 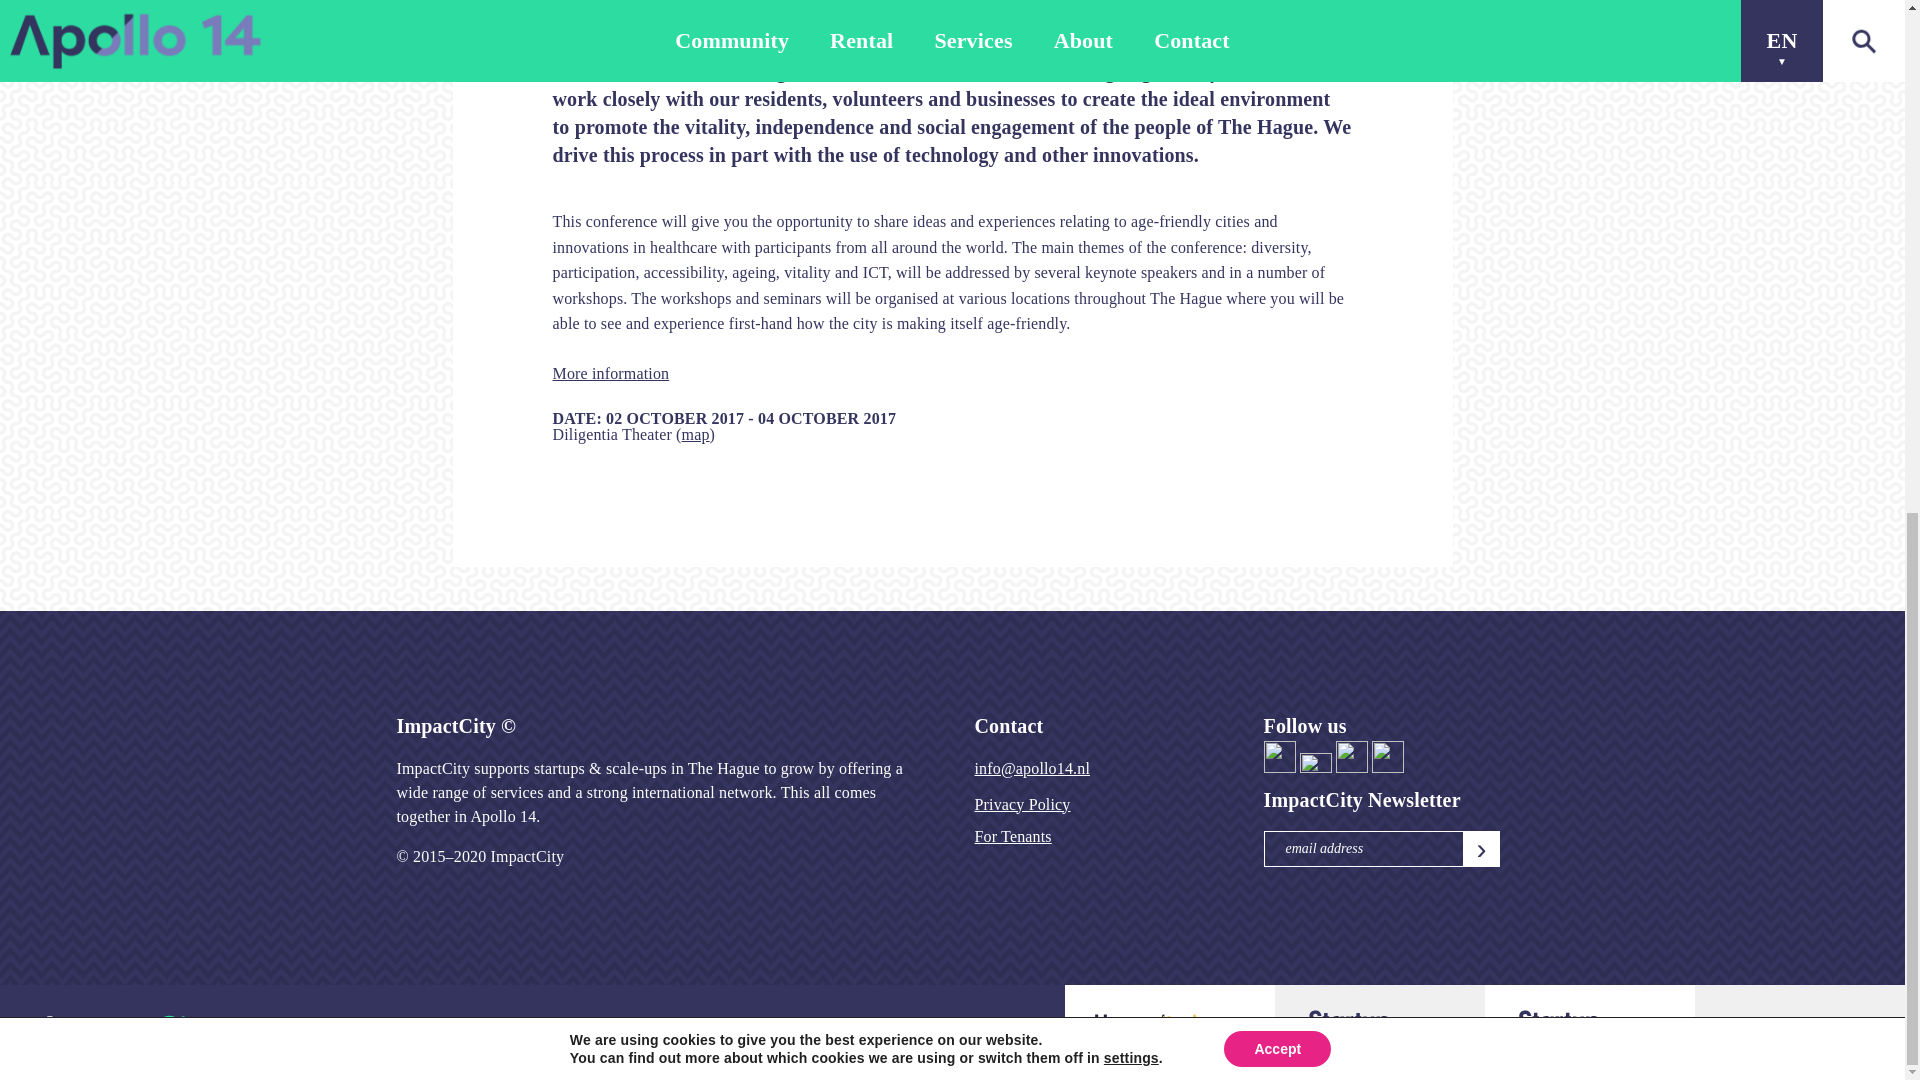 I want to click on Accept, so click(x=1277, y=74).